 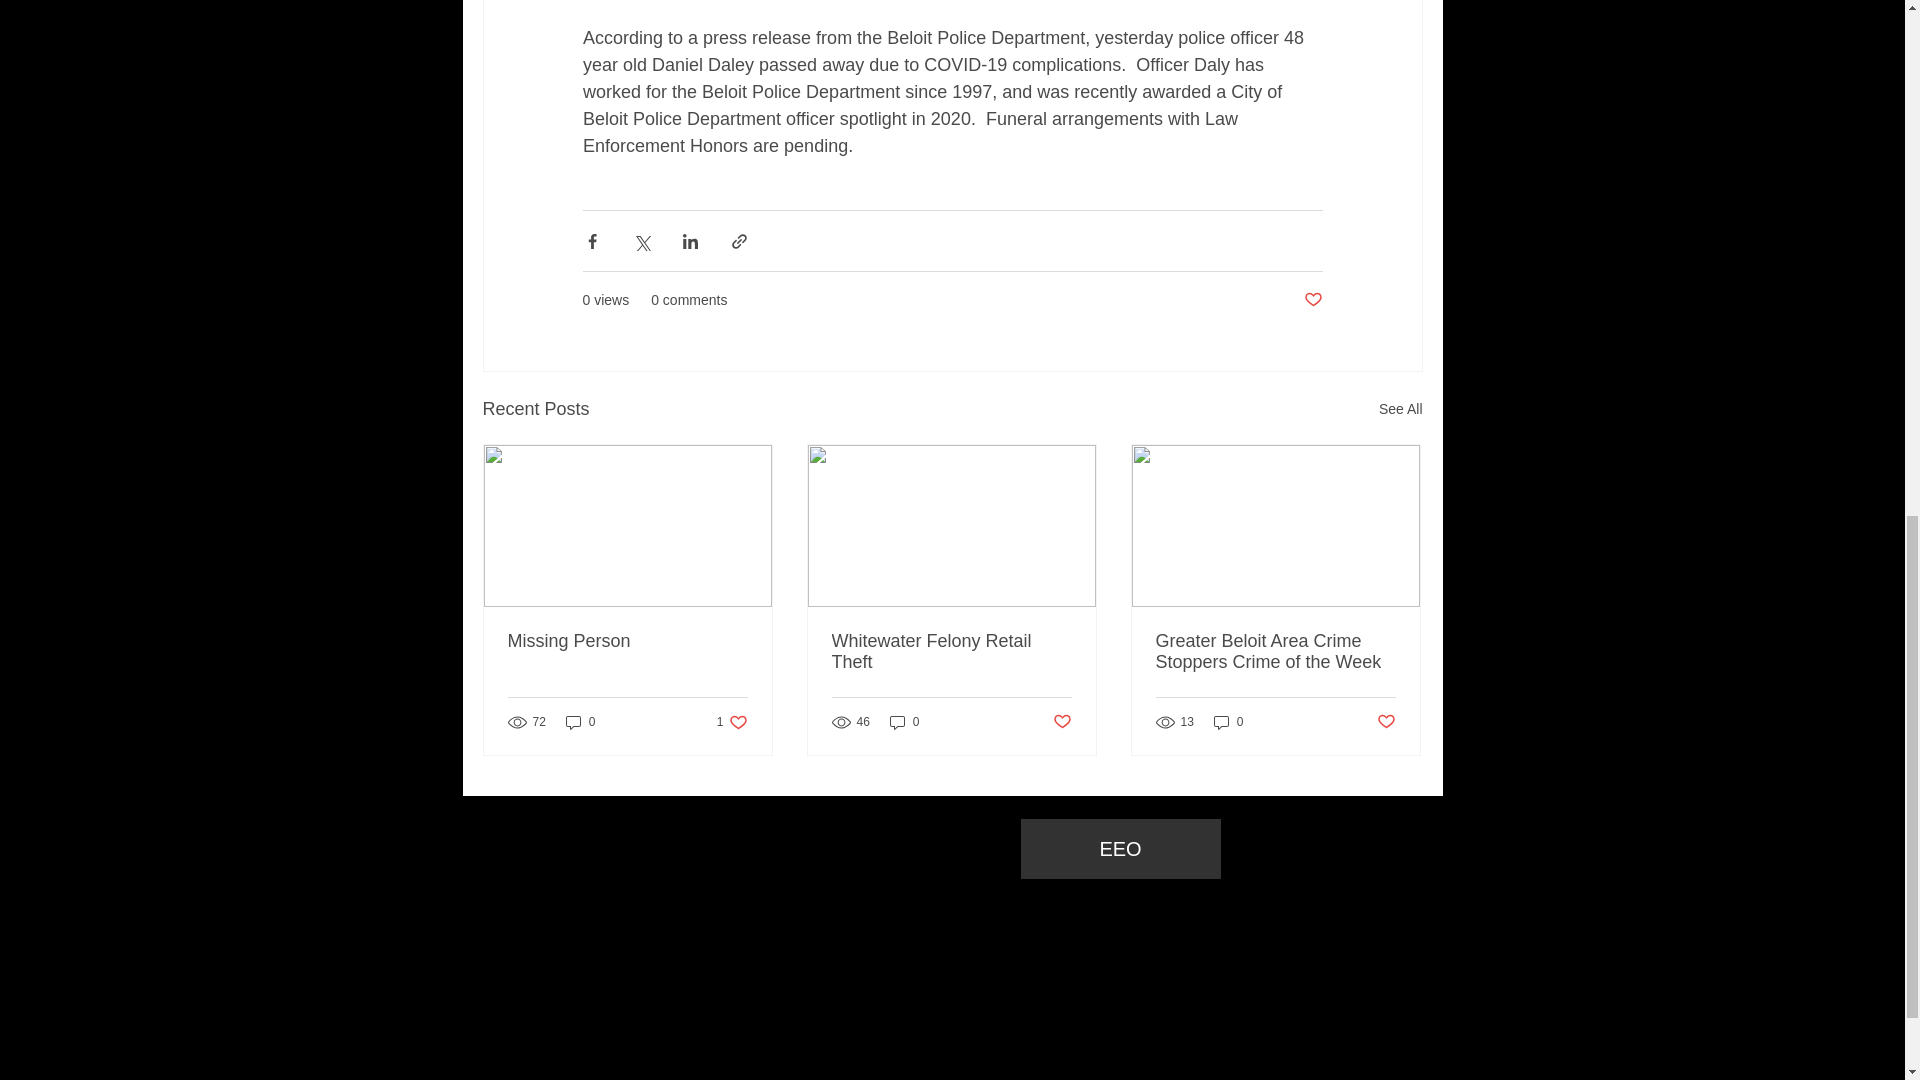 What do you see at coordinates (732, 721) in the screenshot?
I see `See All` at bounding box center [732, 721].